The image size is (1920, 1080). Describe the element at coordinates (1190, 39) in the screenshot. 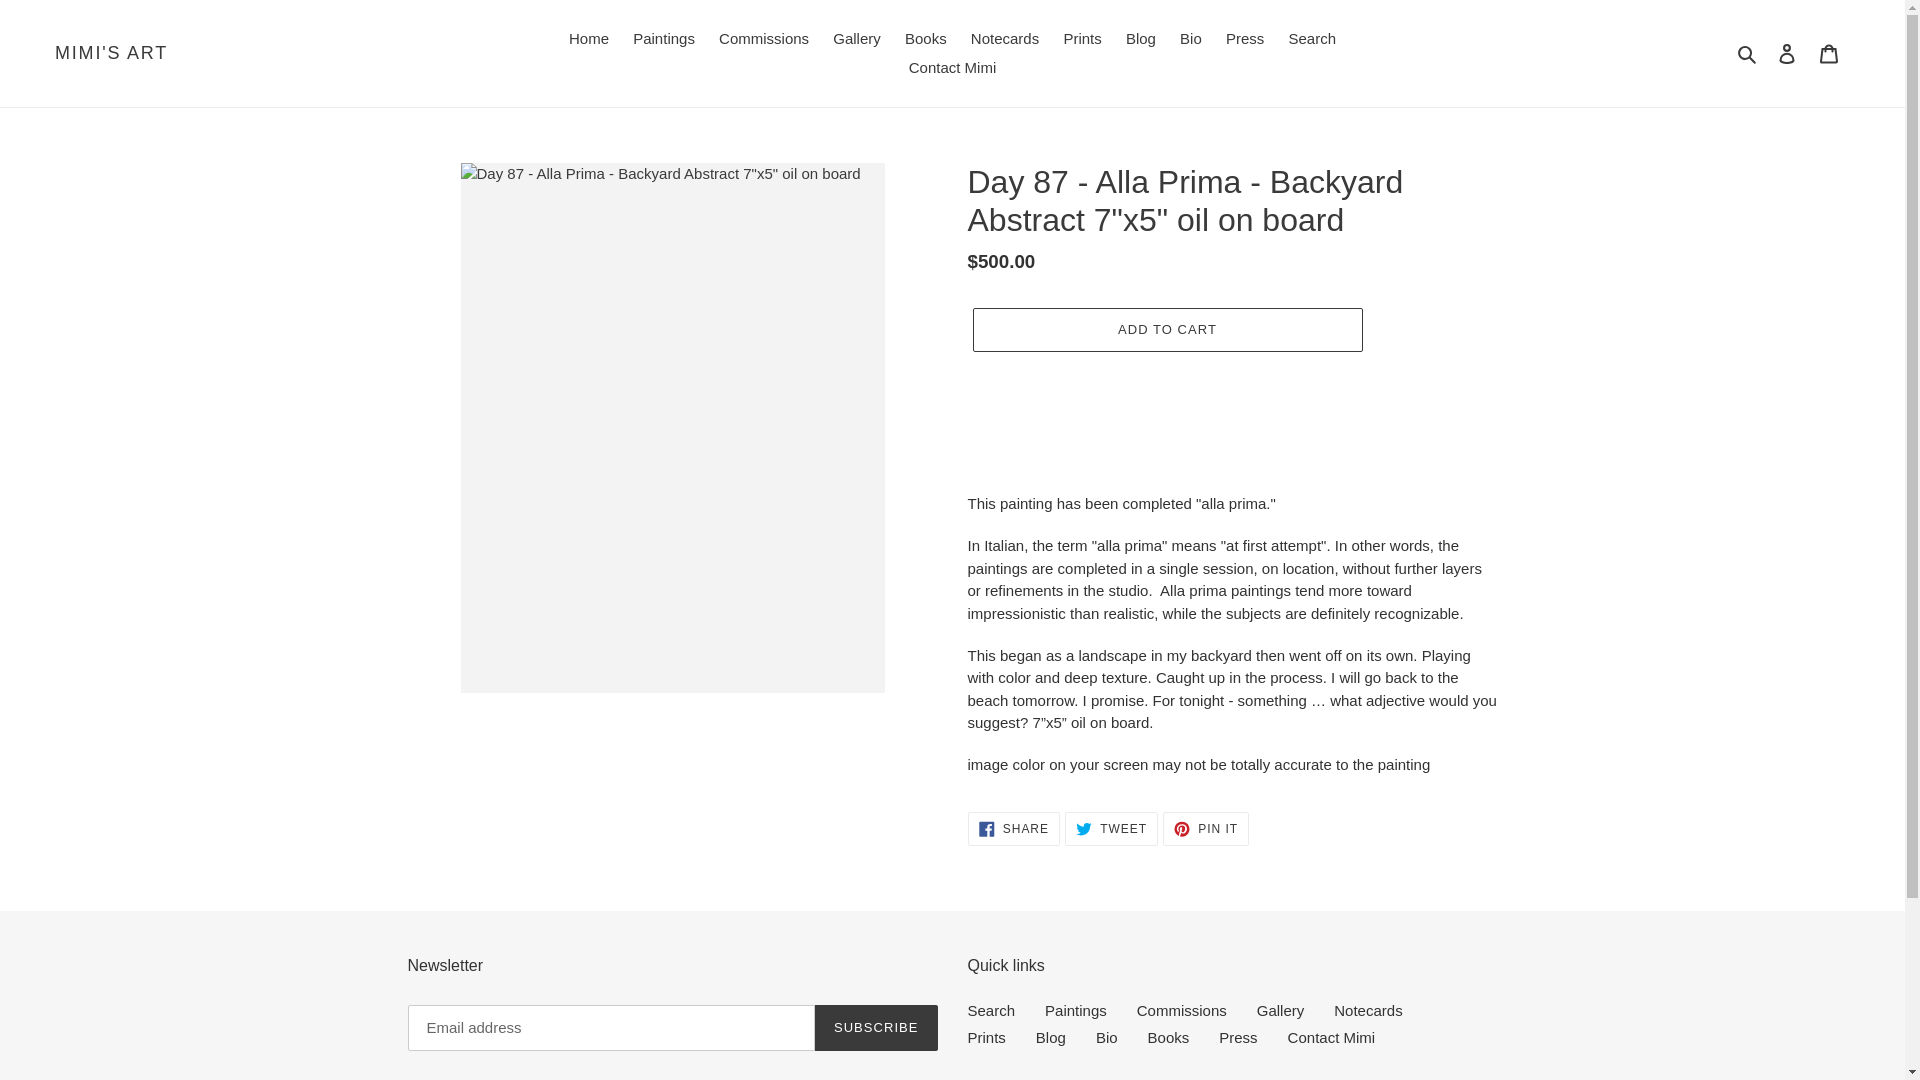

I see `Bio` at that location.